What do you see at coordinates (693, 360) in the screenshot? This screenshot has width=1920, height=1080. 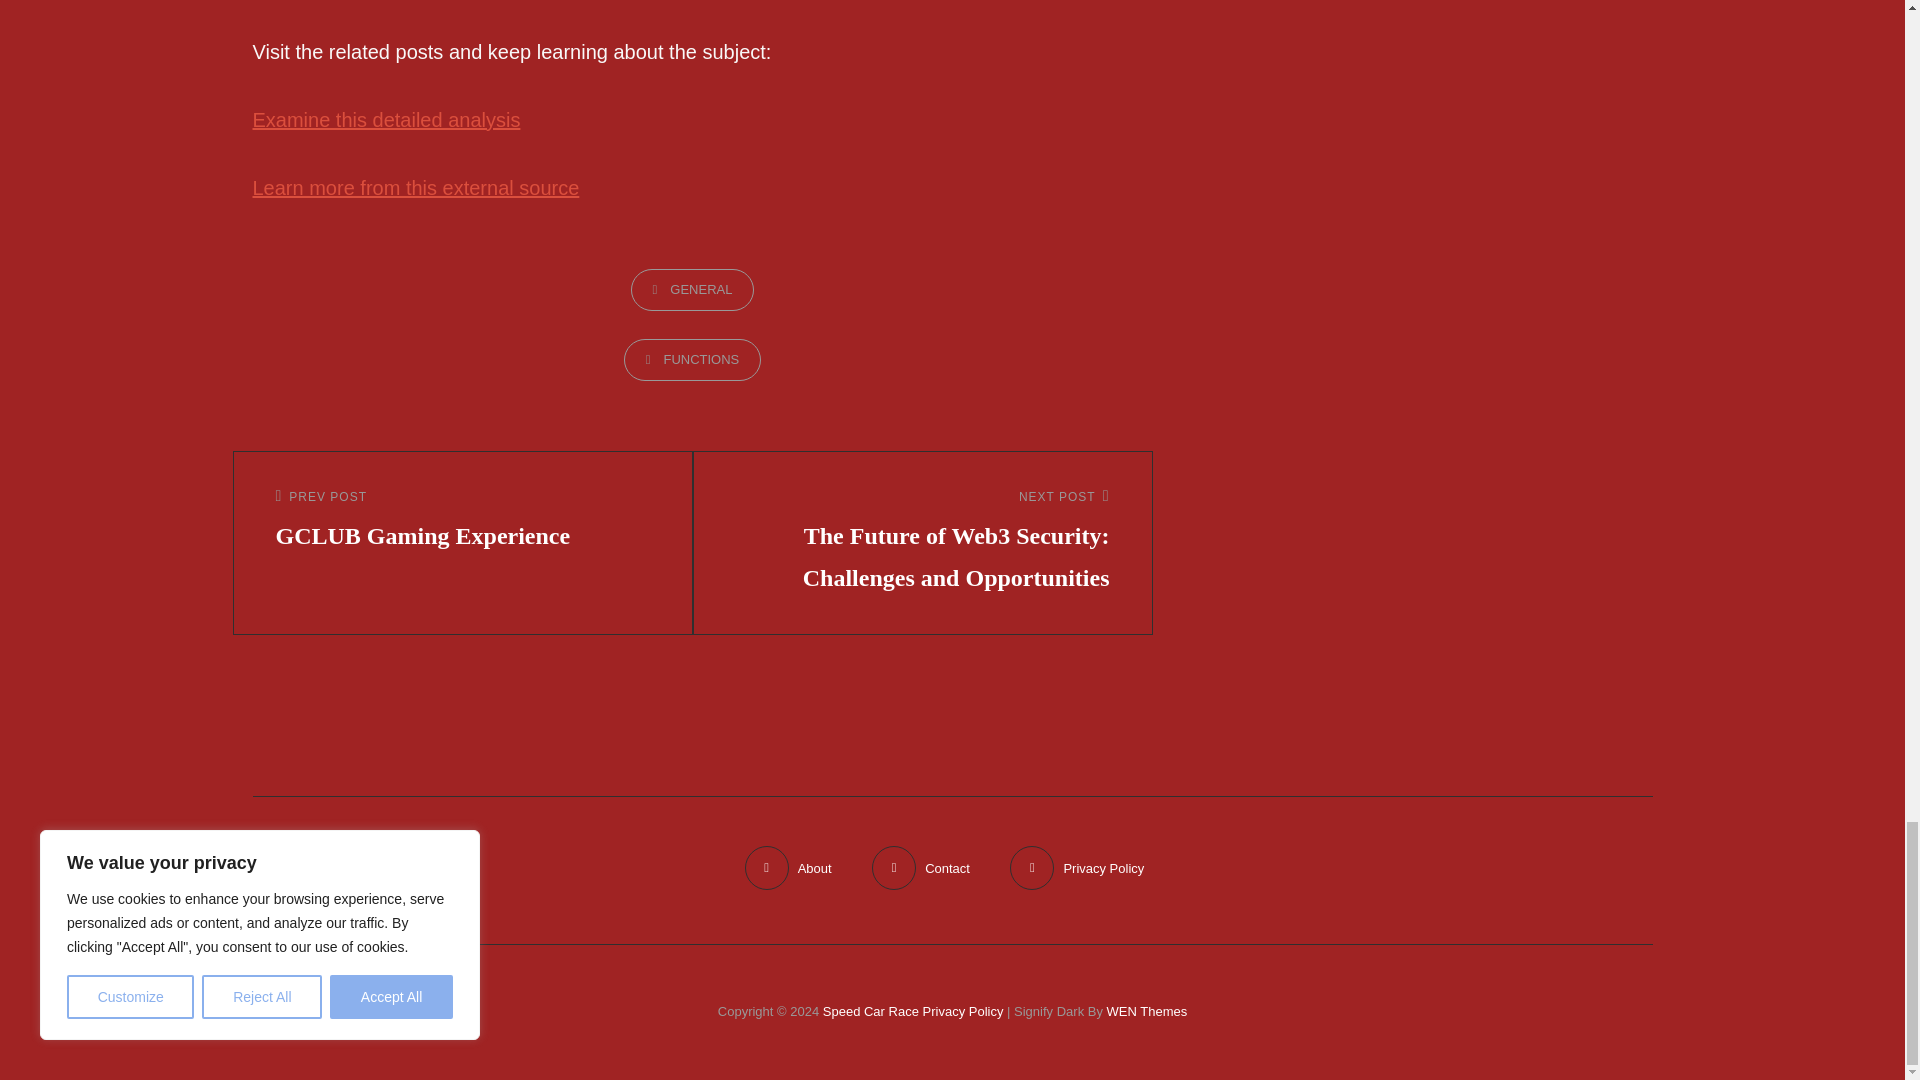 I see `FUNCTIONS` at bounding box center [693, 360].